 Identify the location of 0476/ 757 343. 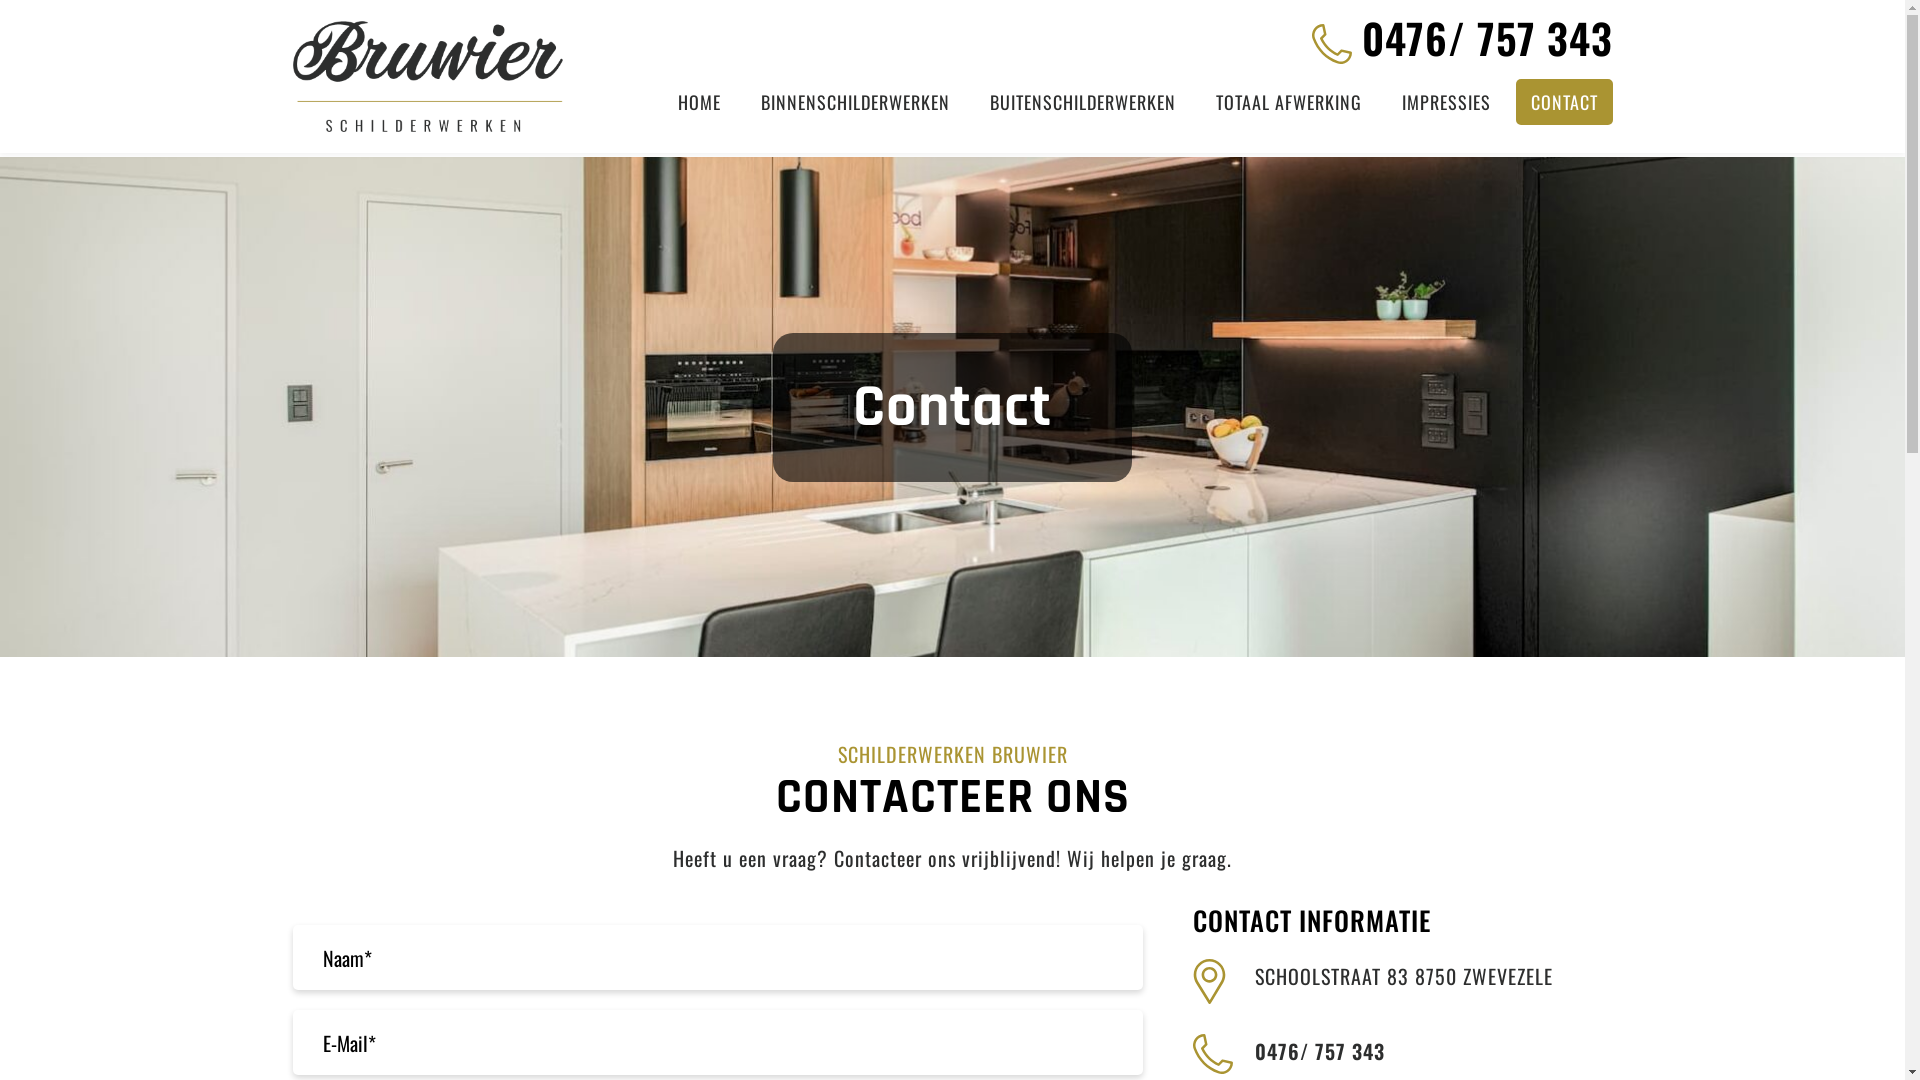
(1319, 1051).